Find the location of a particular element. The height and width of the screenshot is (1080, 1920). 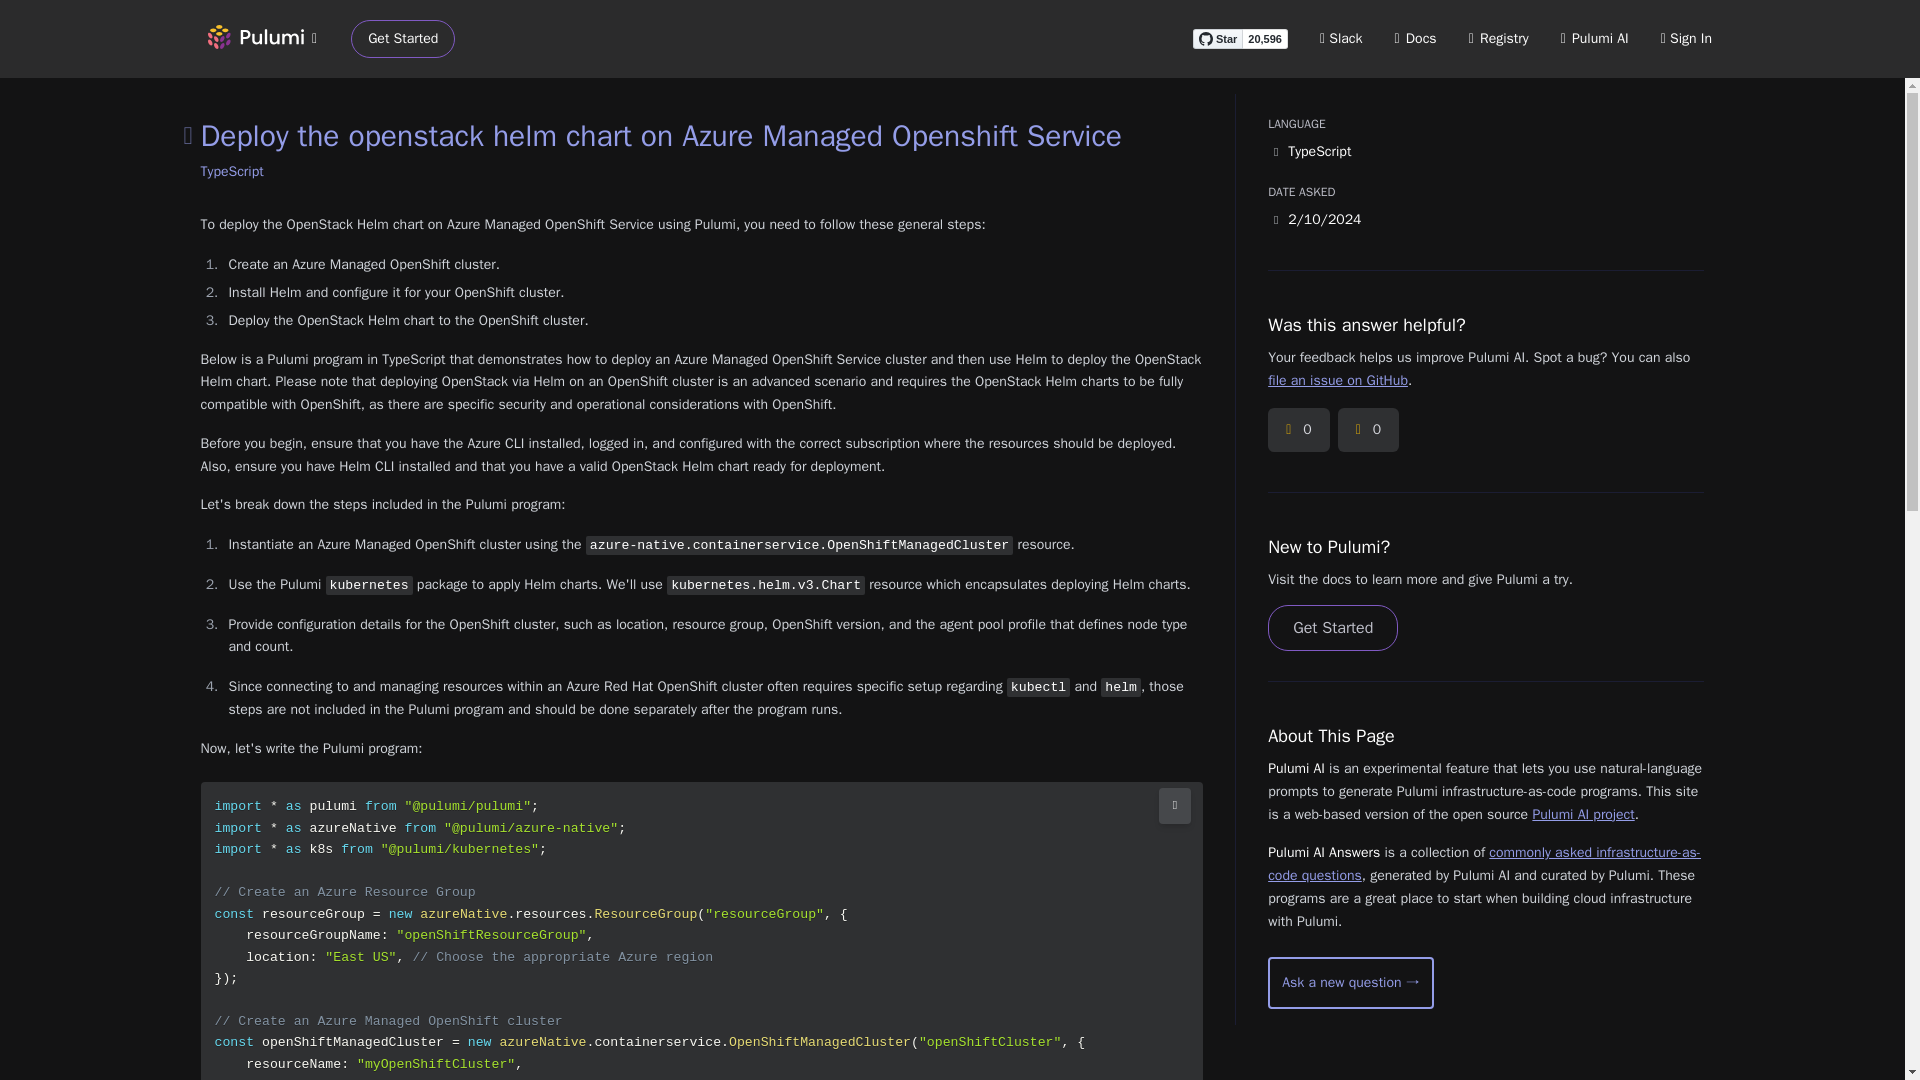

Sign In is located at coordinates (1686, 38).